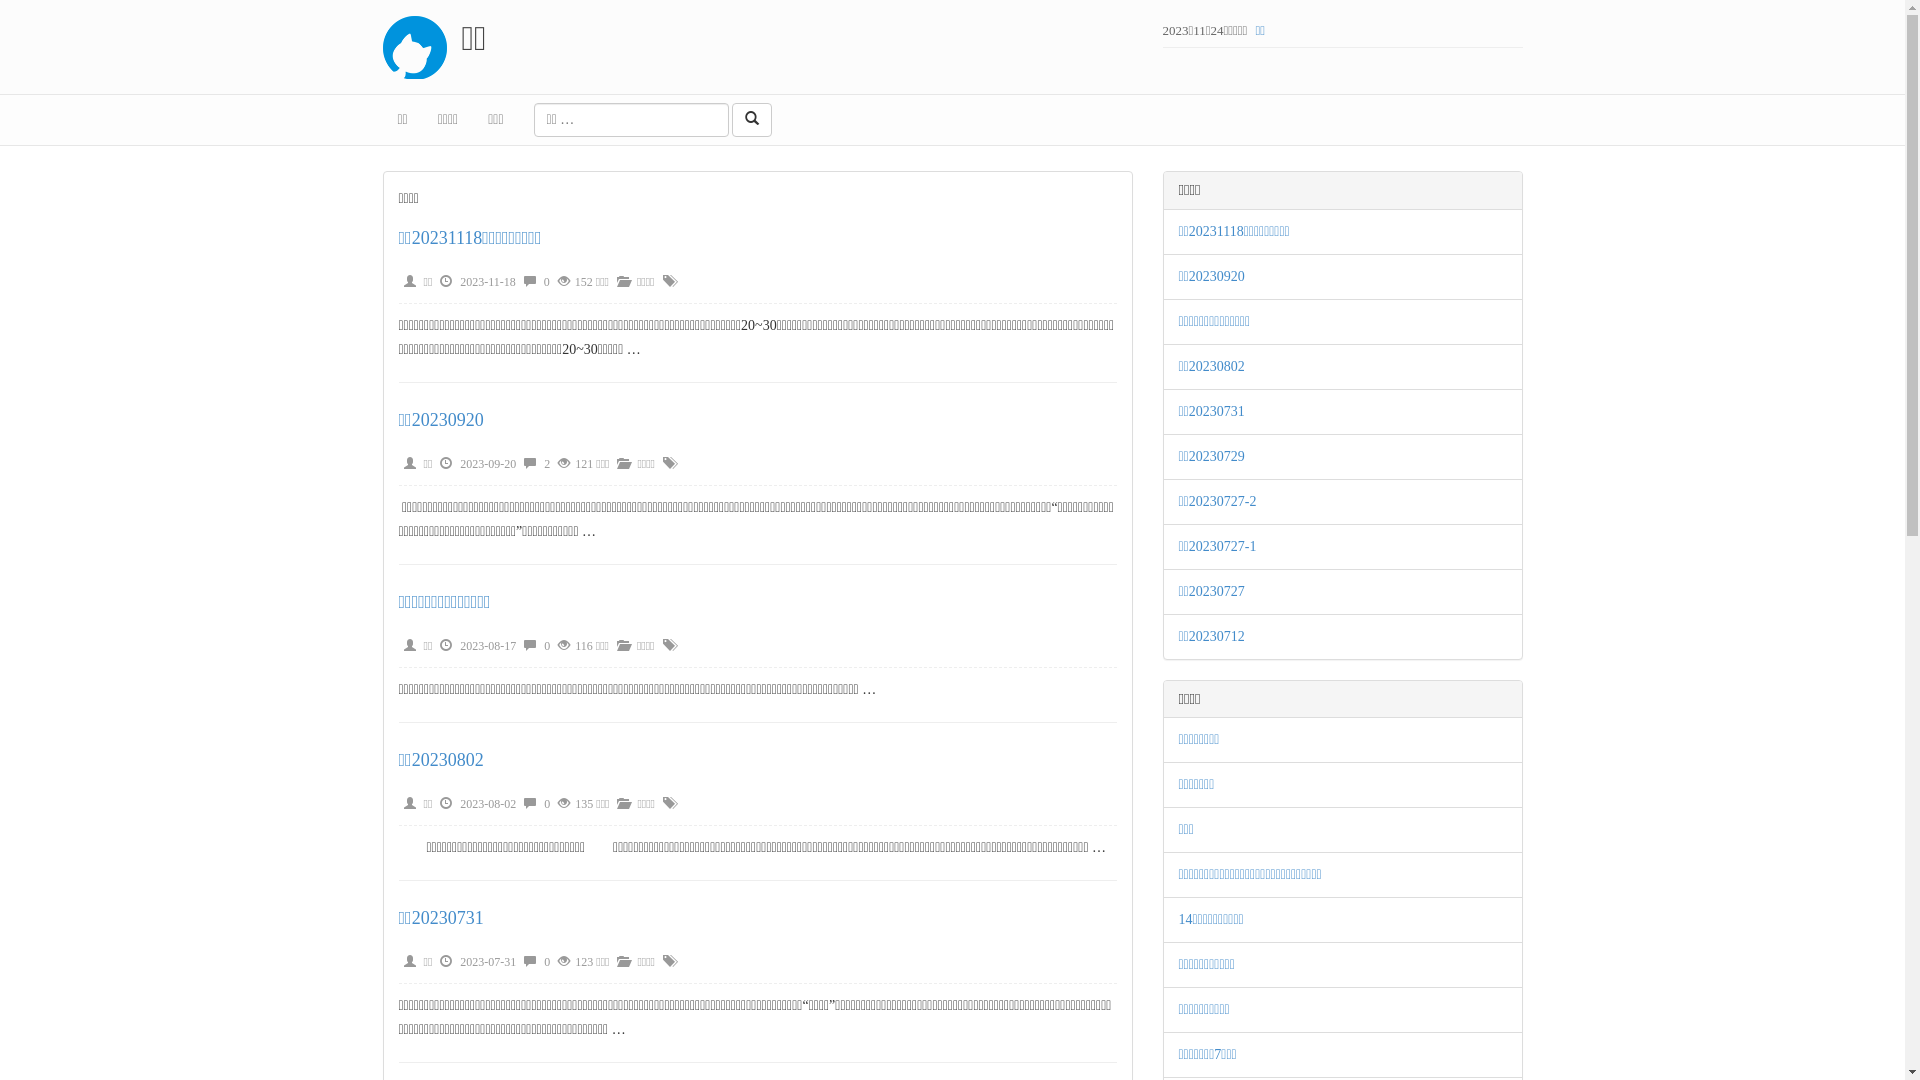 The width and height of the screenshot is (1920, 1080). What do you see at coordinates (547, 464) in the screenshot?
I see `2` at bounding box center [547, 464].